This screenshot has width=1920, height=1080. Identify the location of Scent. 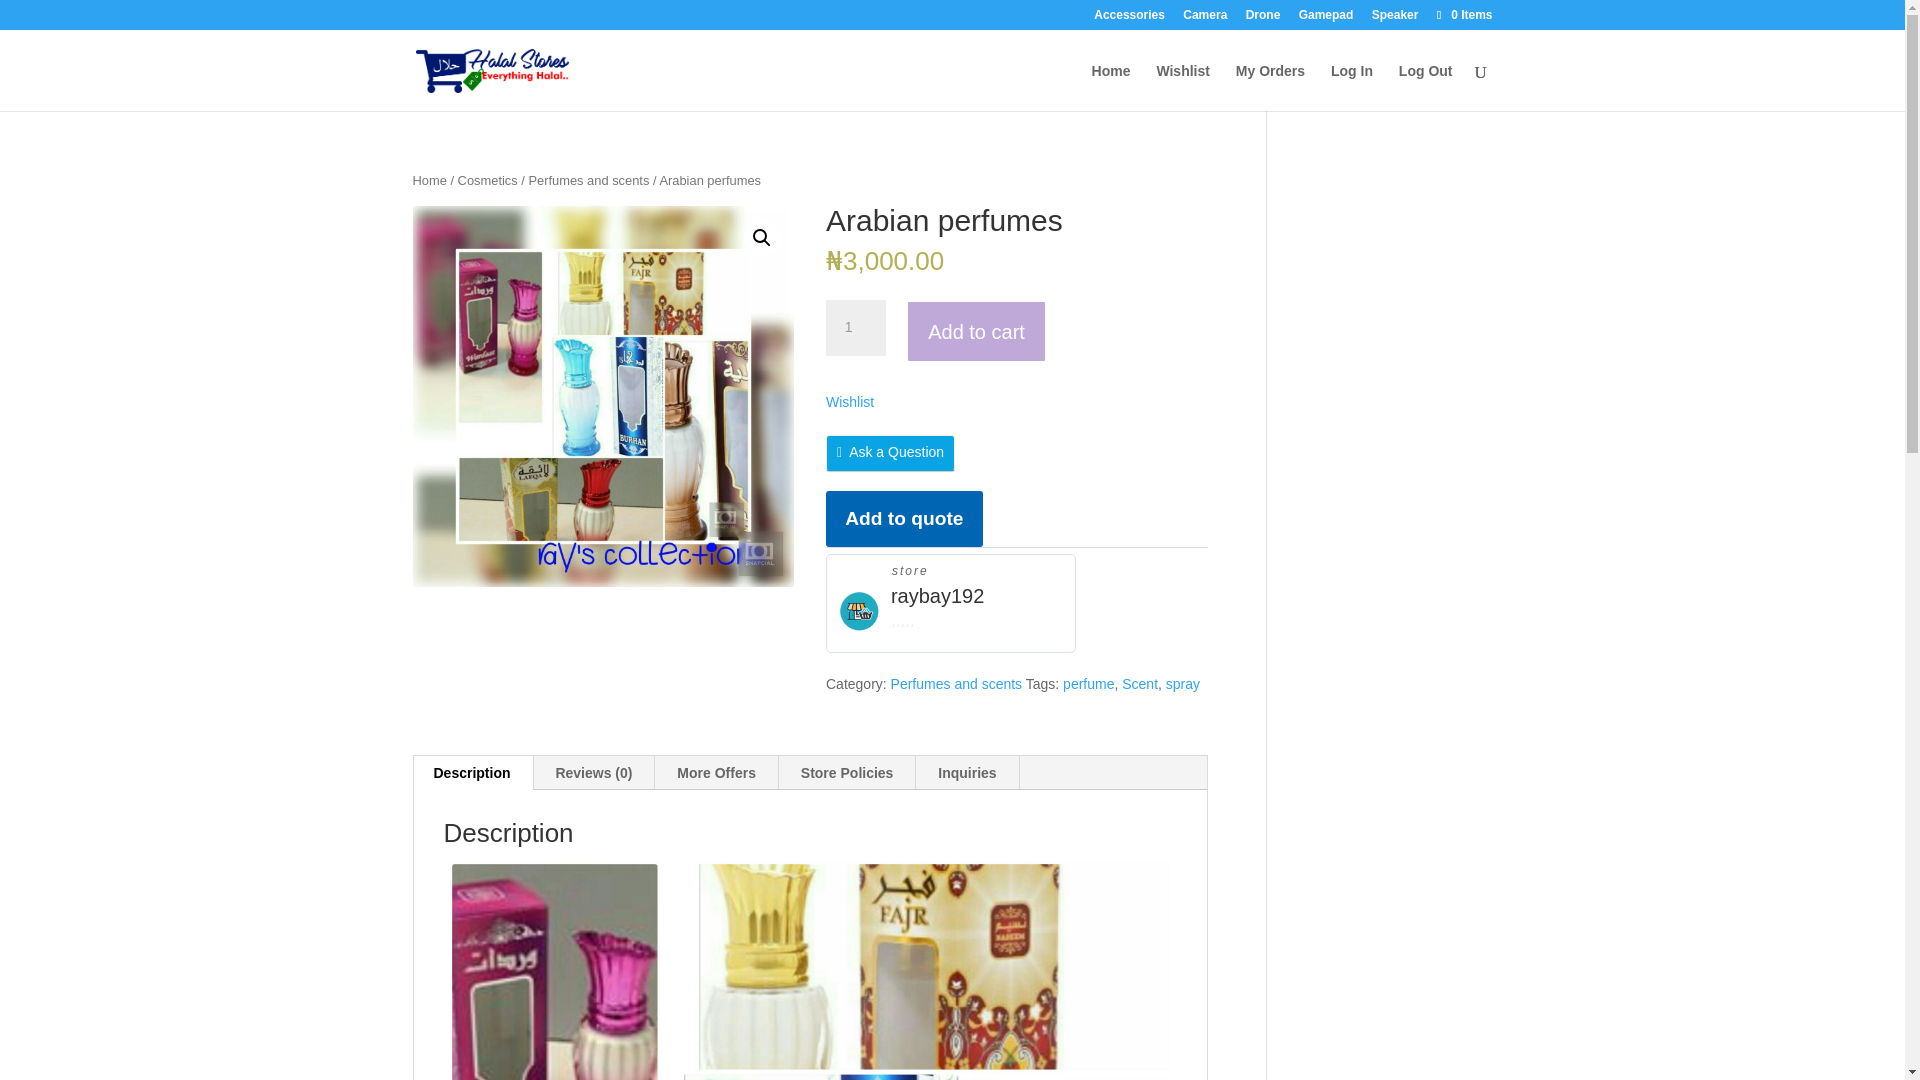
(1139, 684).